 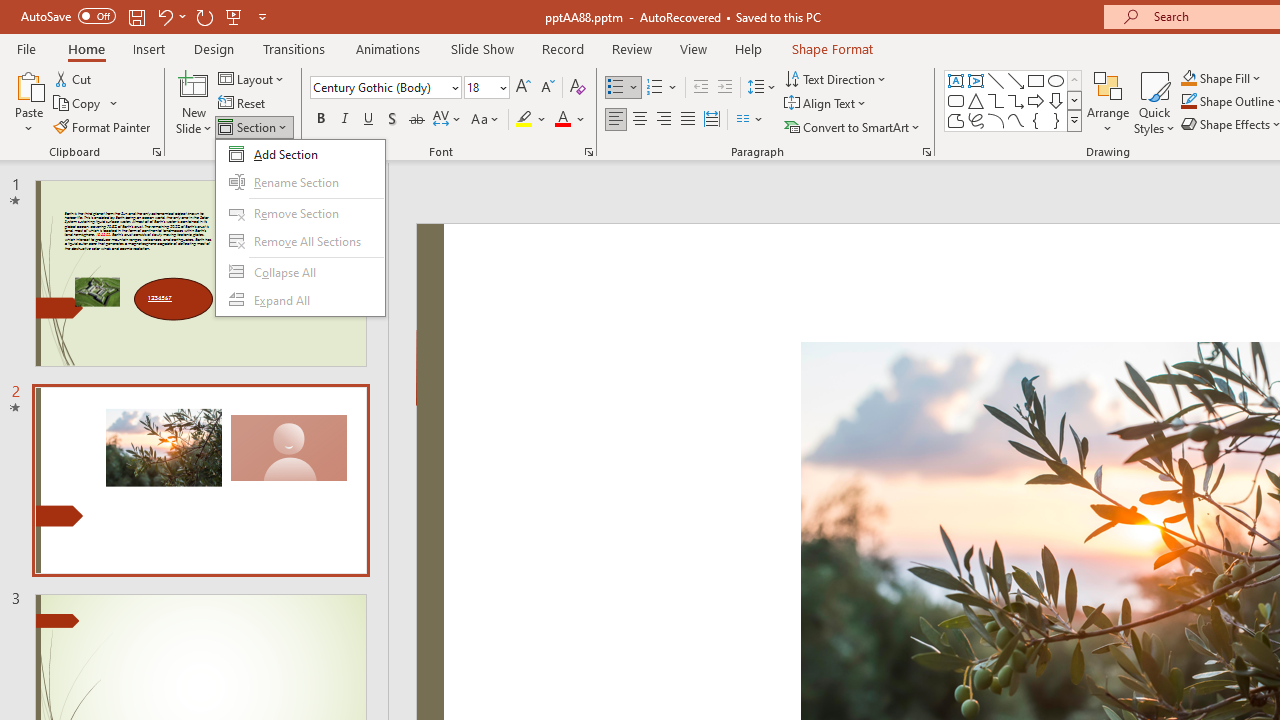 I want to click on Shape Outline Teal, Accent 1, so click(x=1188, y=102).